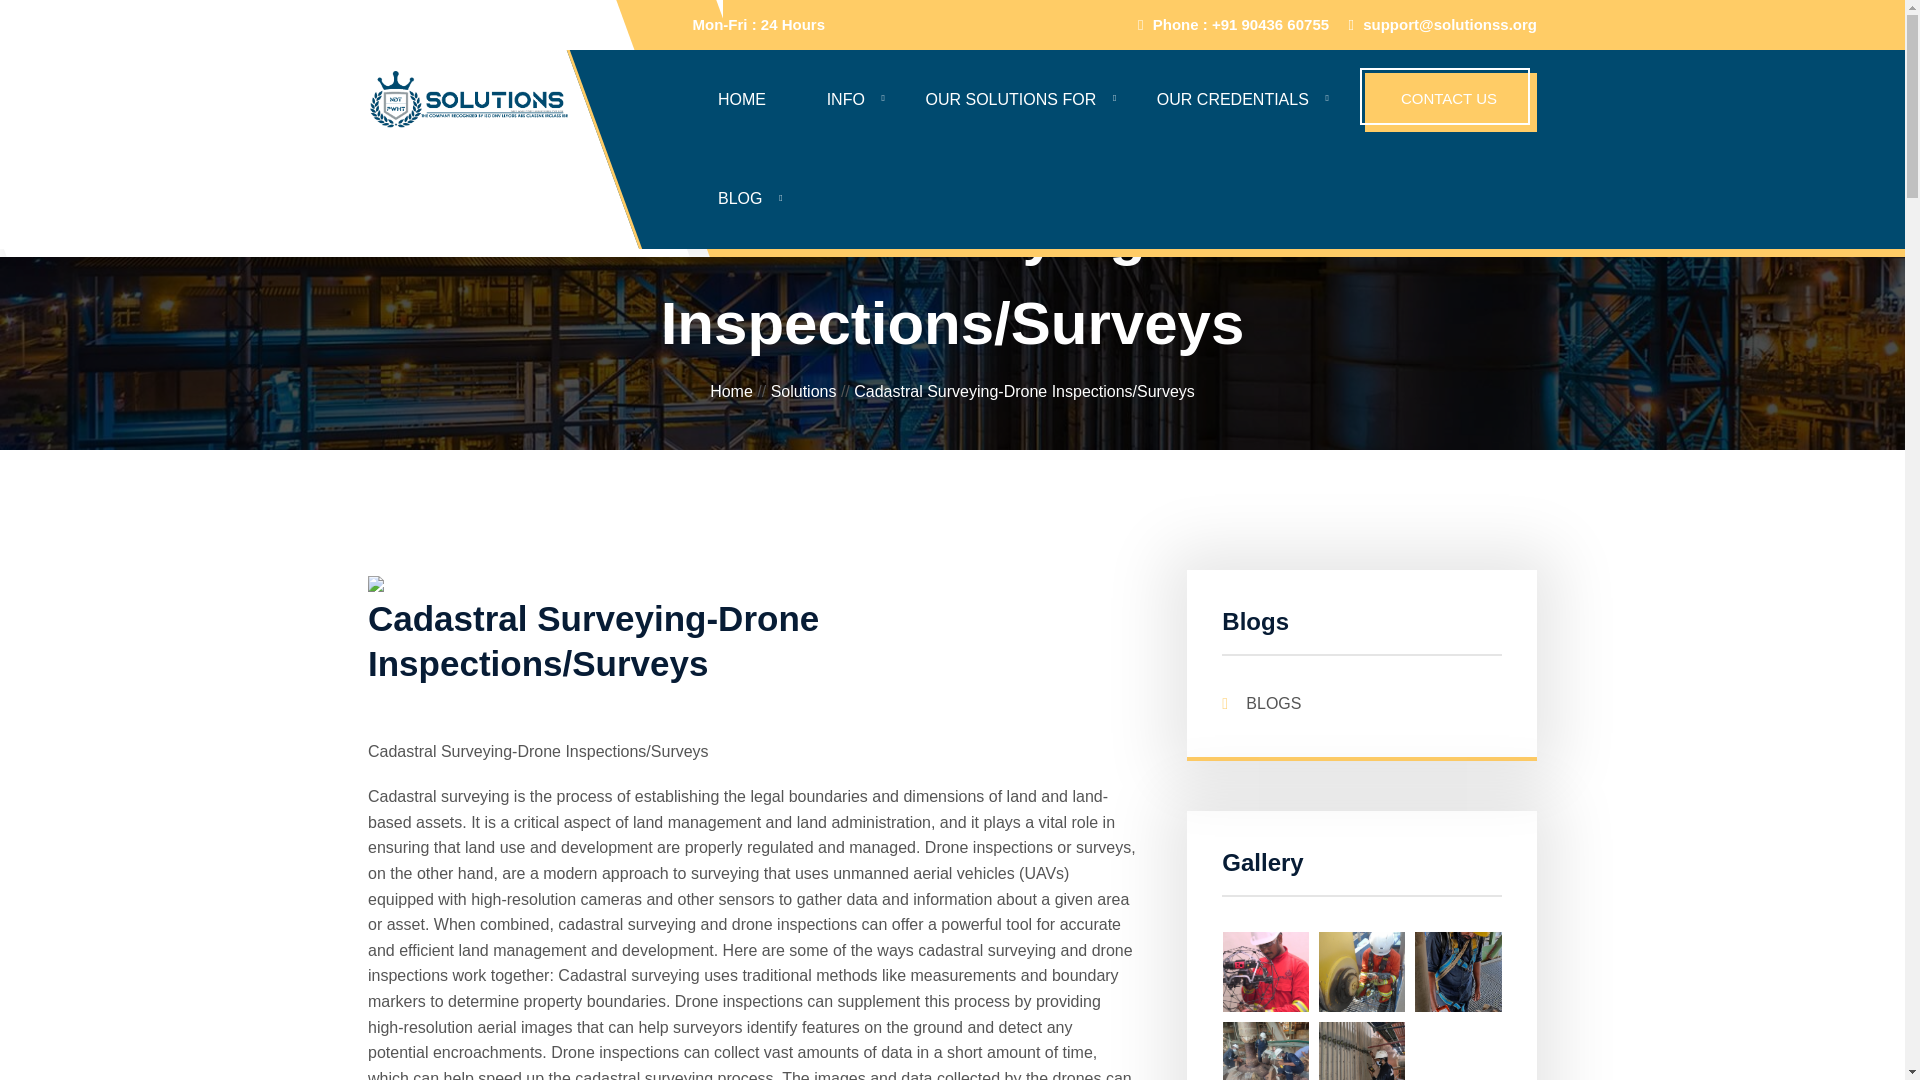  Describe the element at coordinates (1012, 100) in the screenshot. I see `OUR SOLUTIONS FOR` at that location.